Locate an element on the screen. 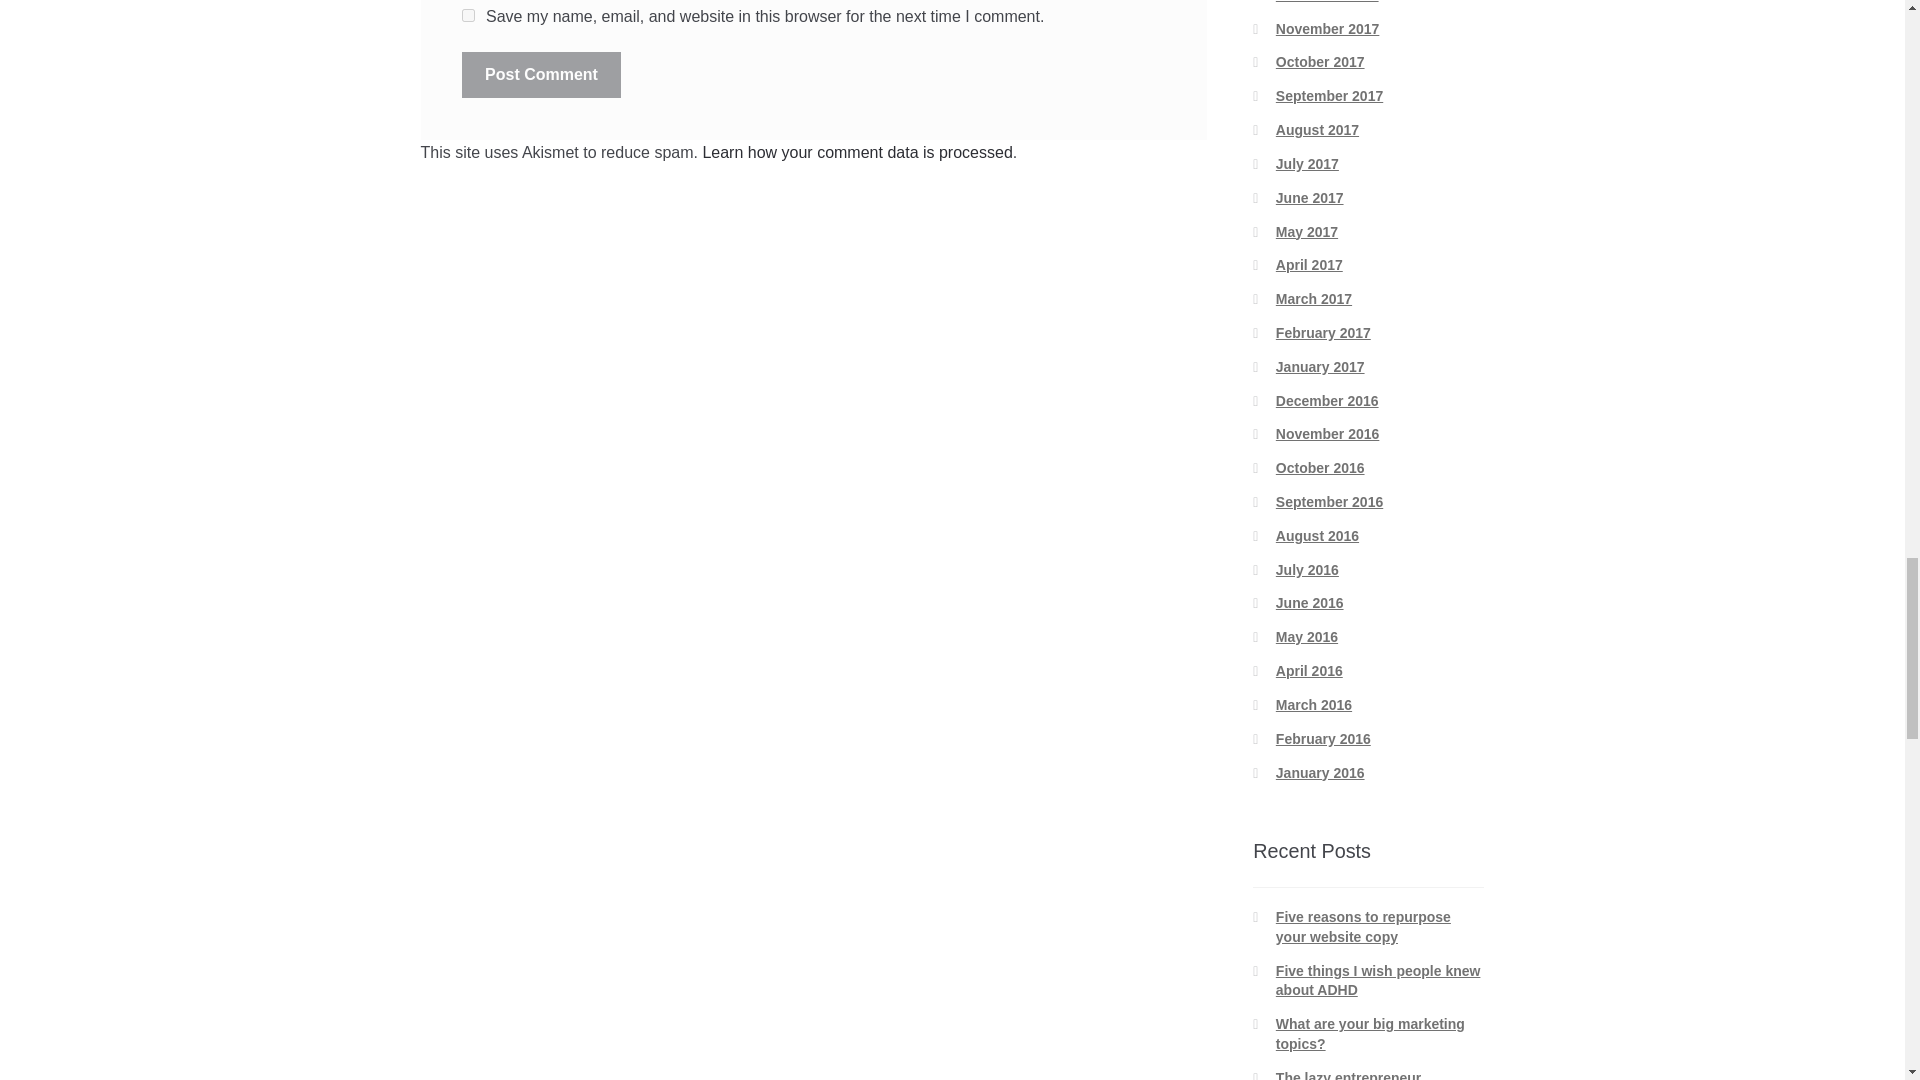 This screenshot has height=1080, width=1920. yes is located at coordinates (468, 14).